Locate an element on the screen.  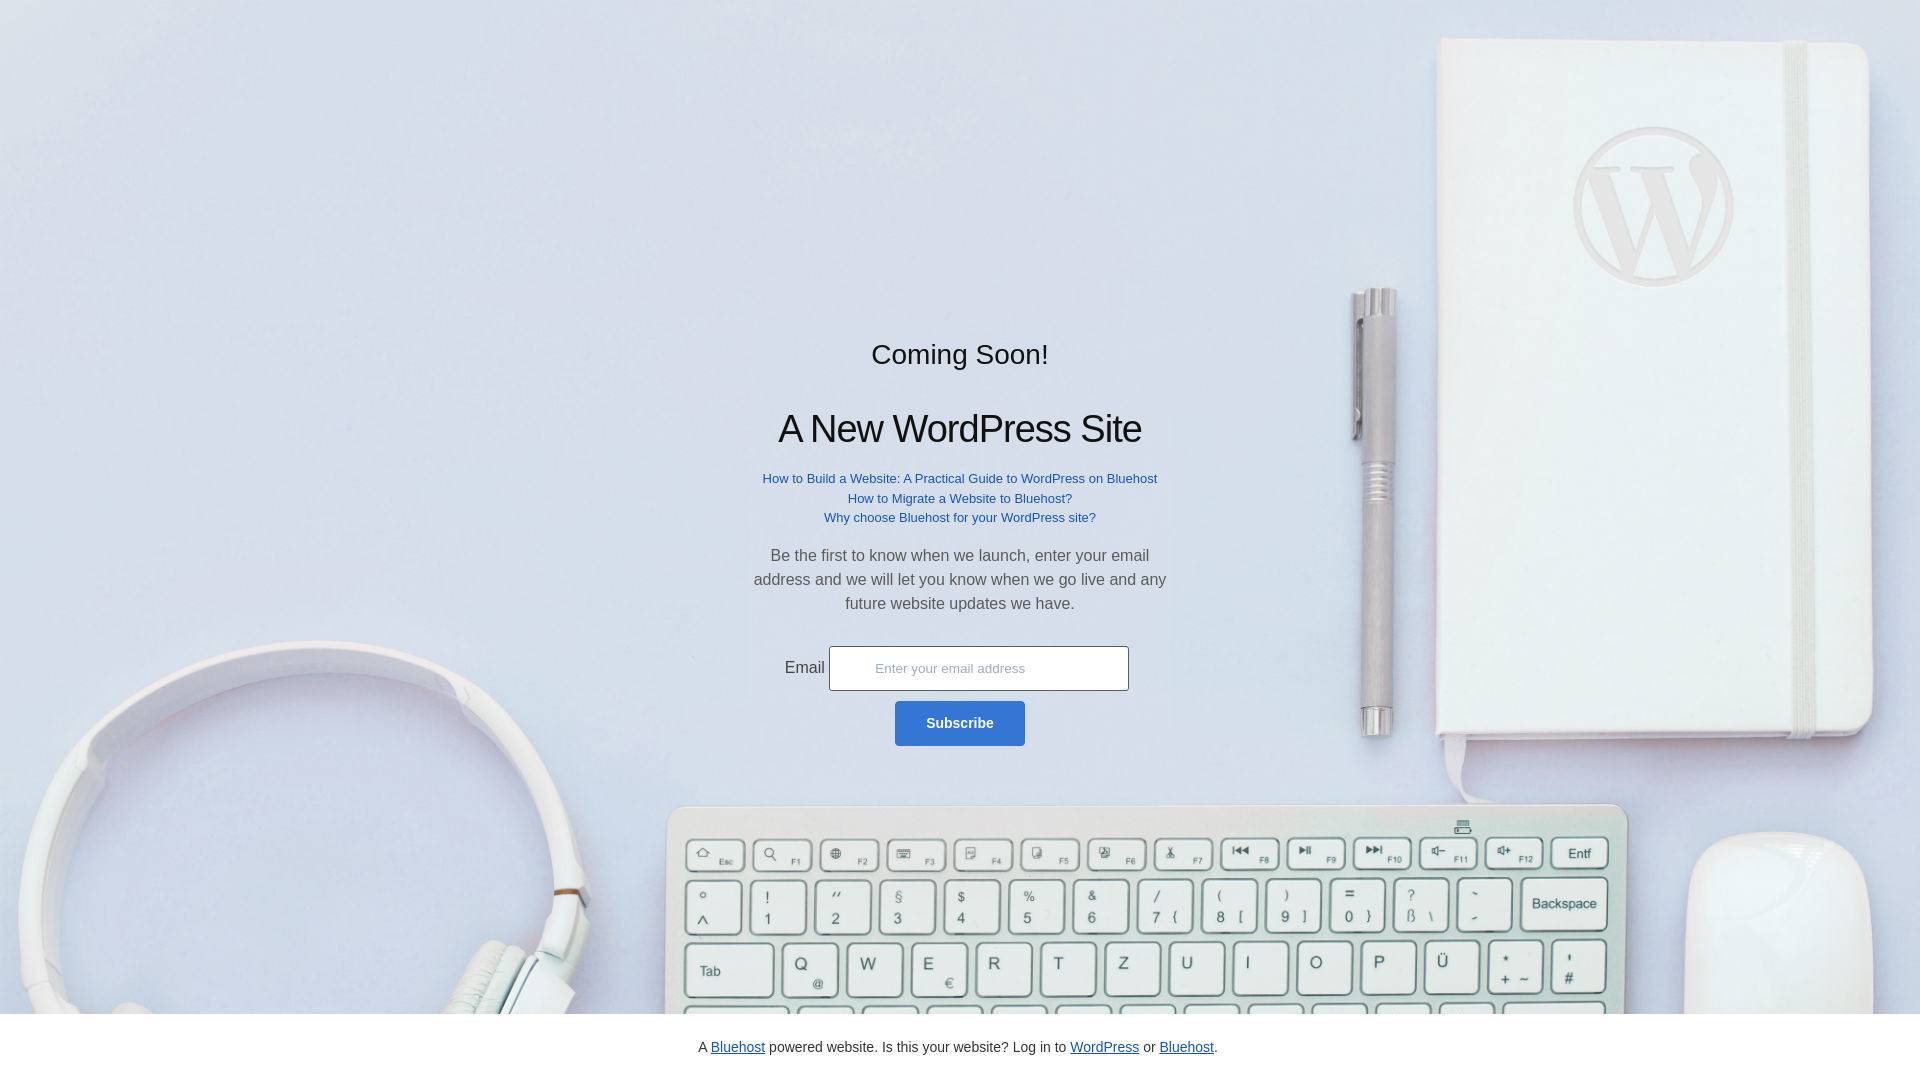
Bluehost is located at coordinates (1186, 1046).